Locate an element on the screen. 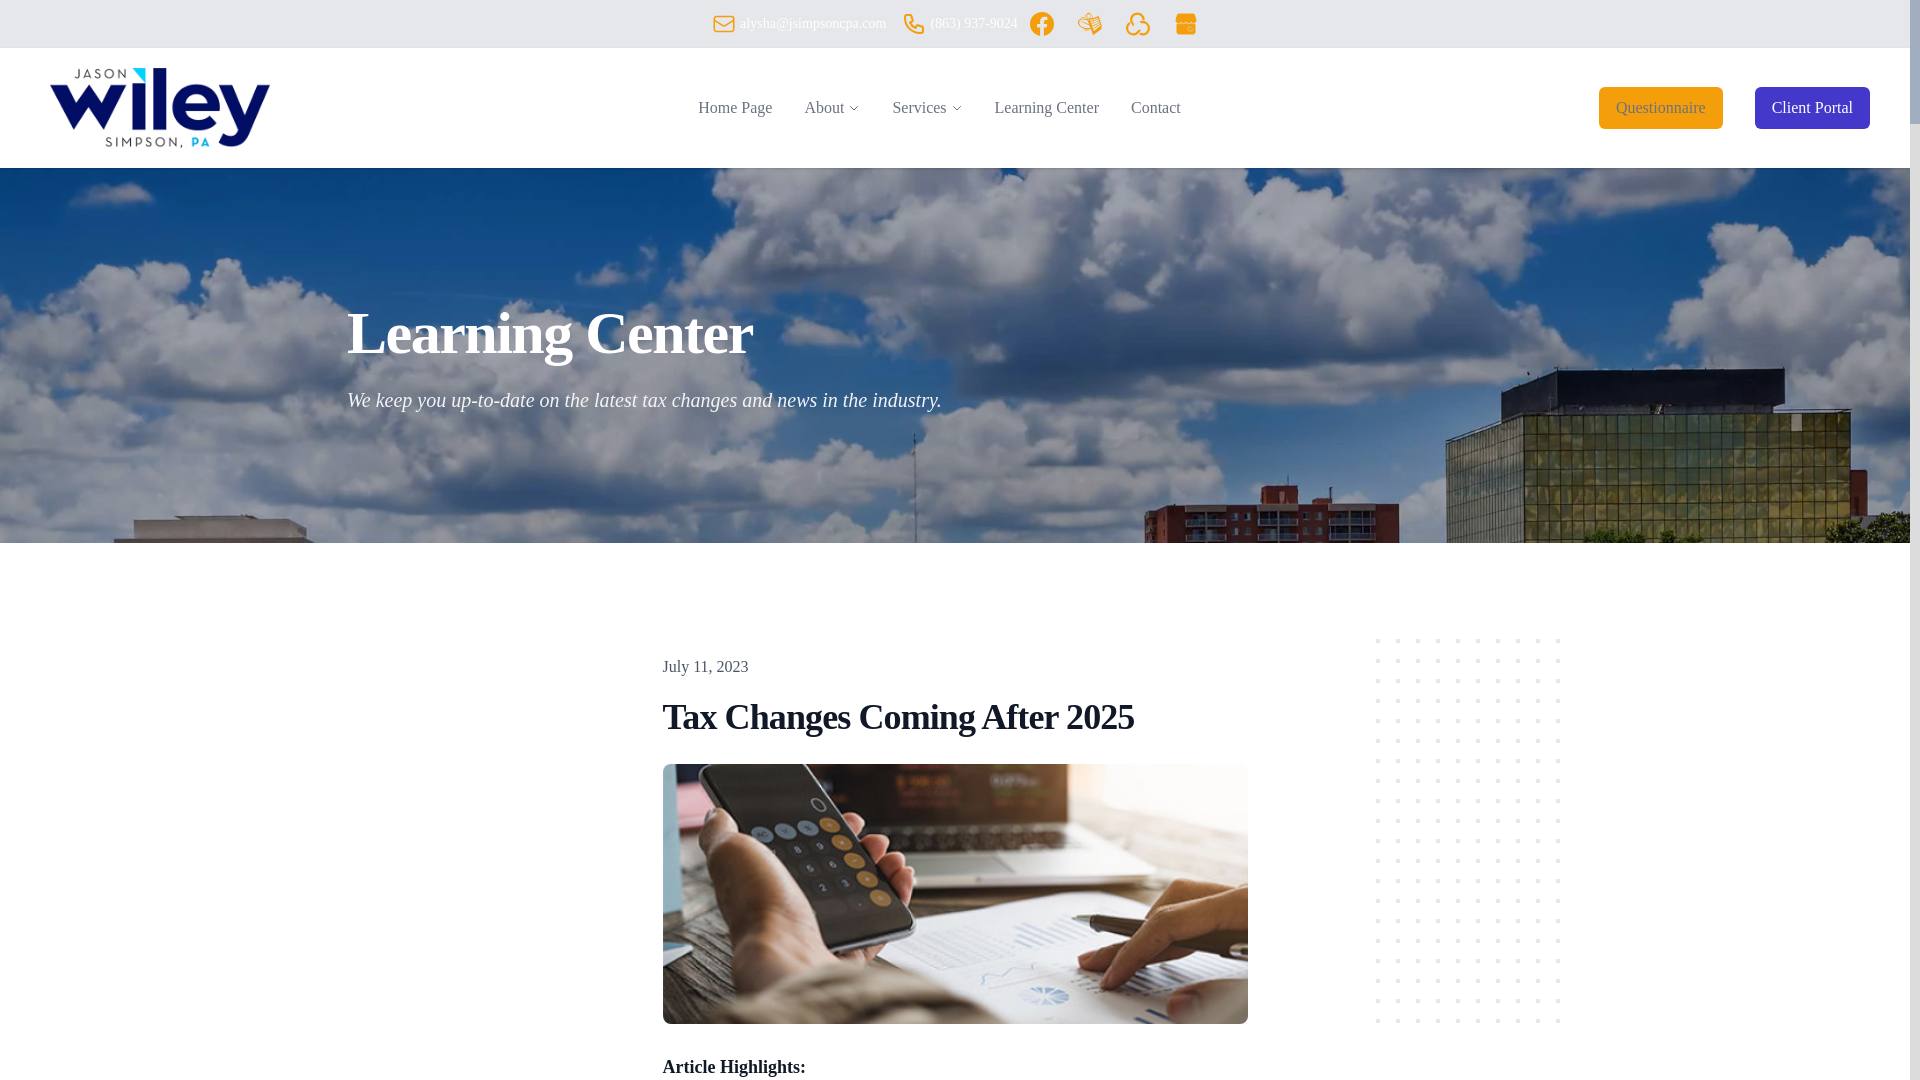  Google My Business is located at coordinates (1186, 23).